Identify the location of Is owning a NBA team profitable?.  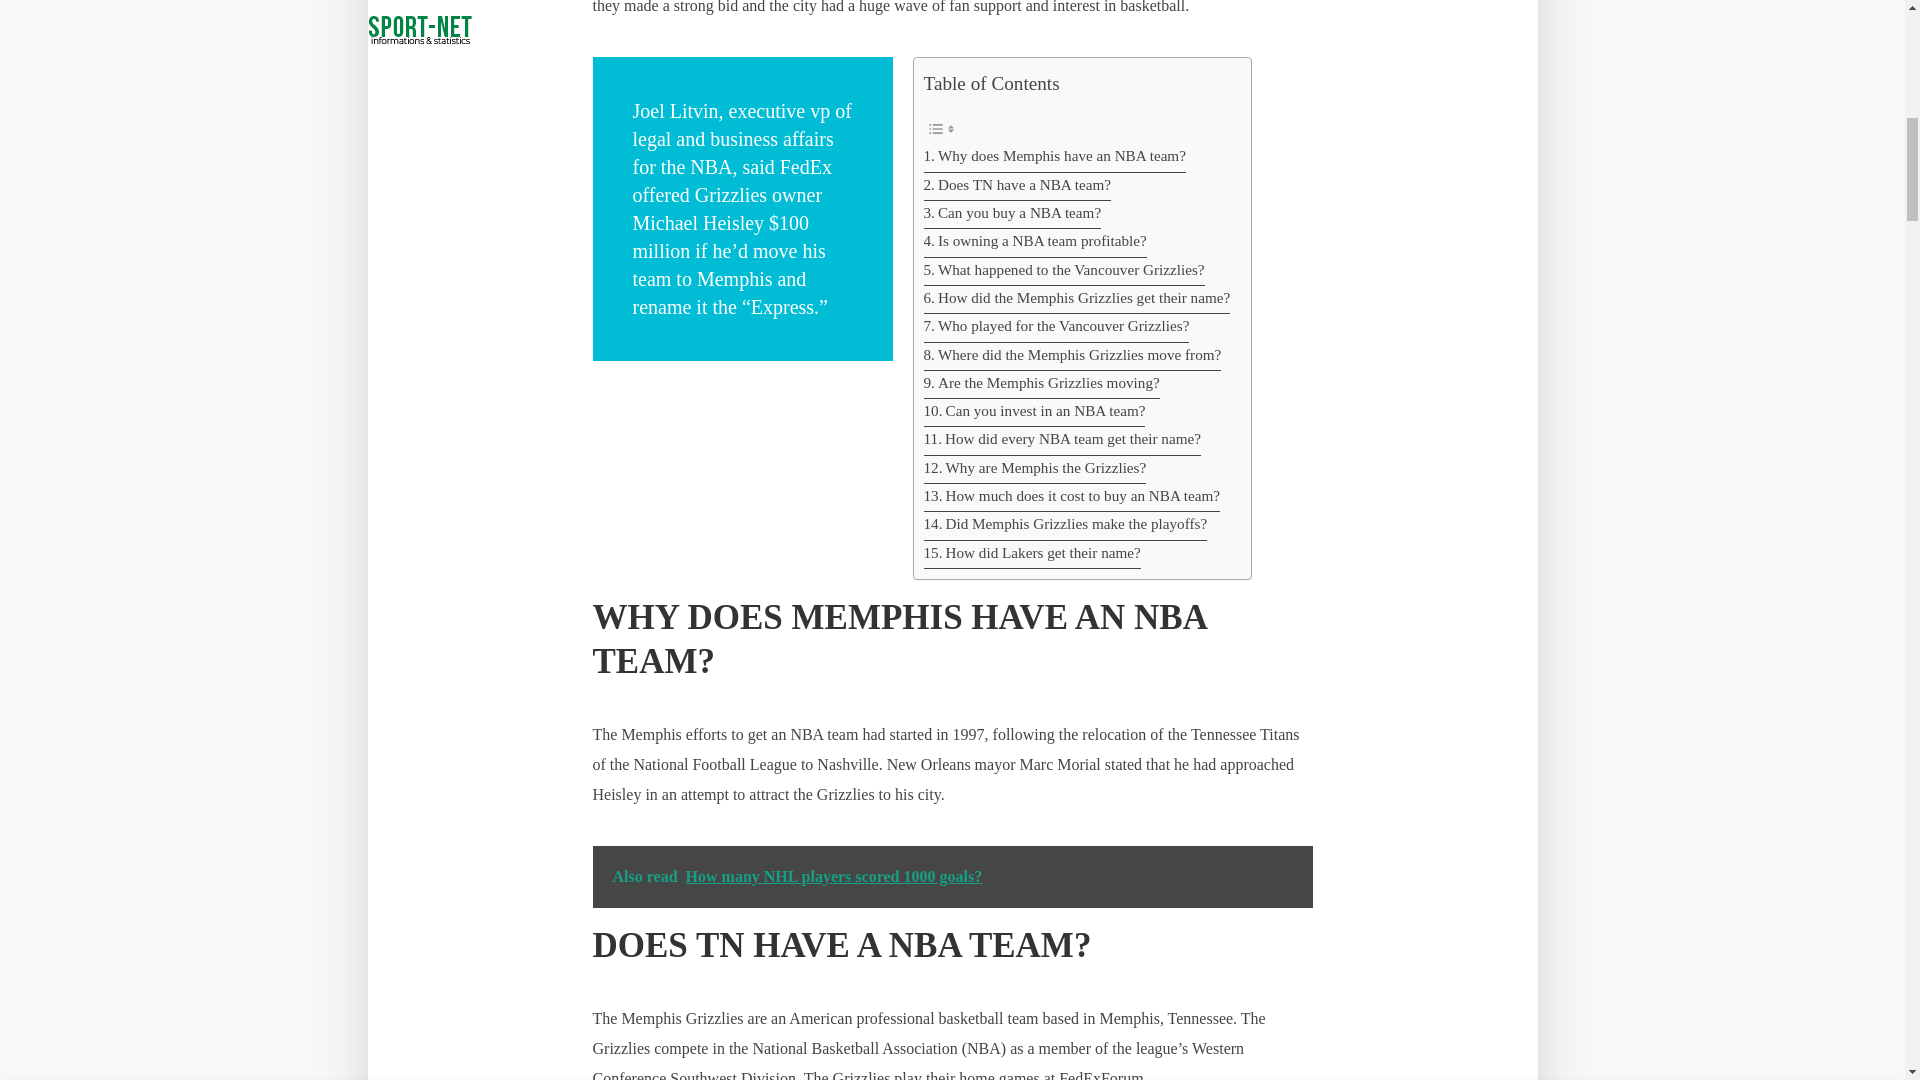
(1034, 242).